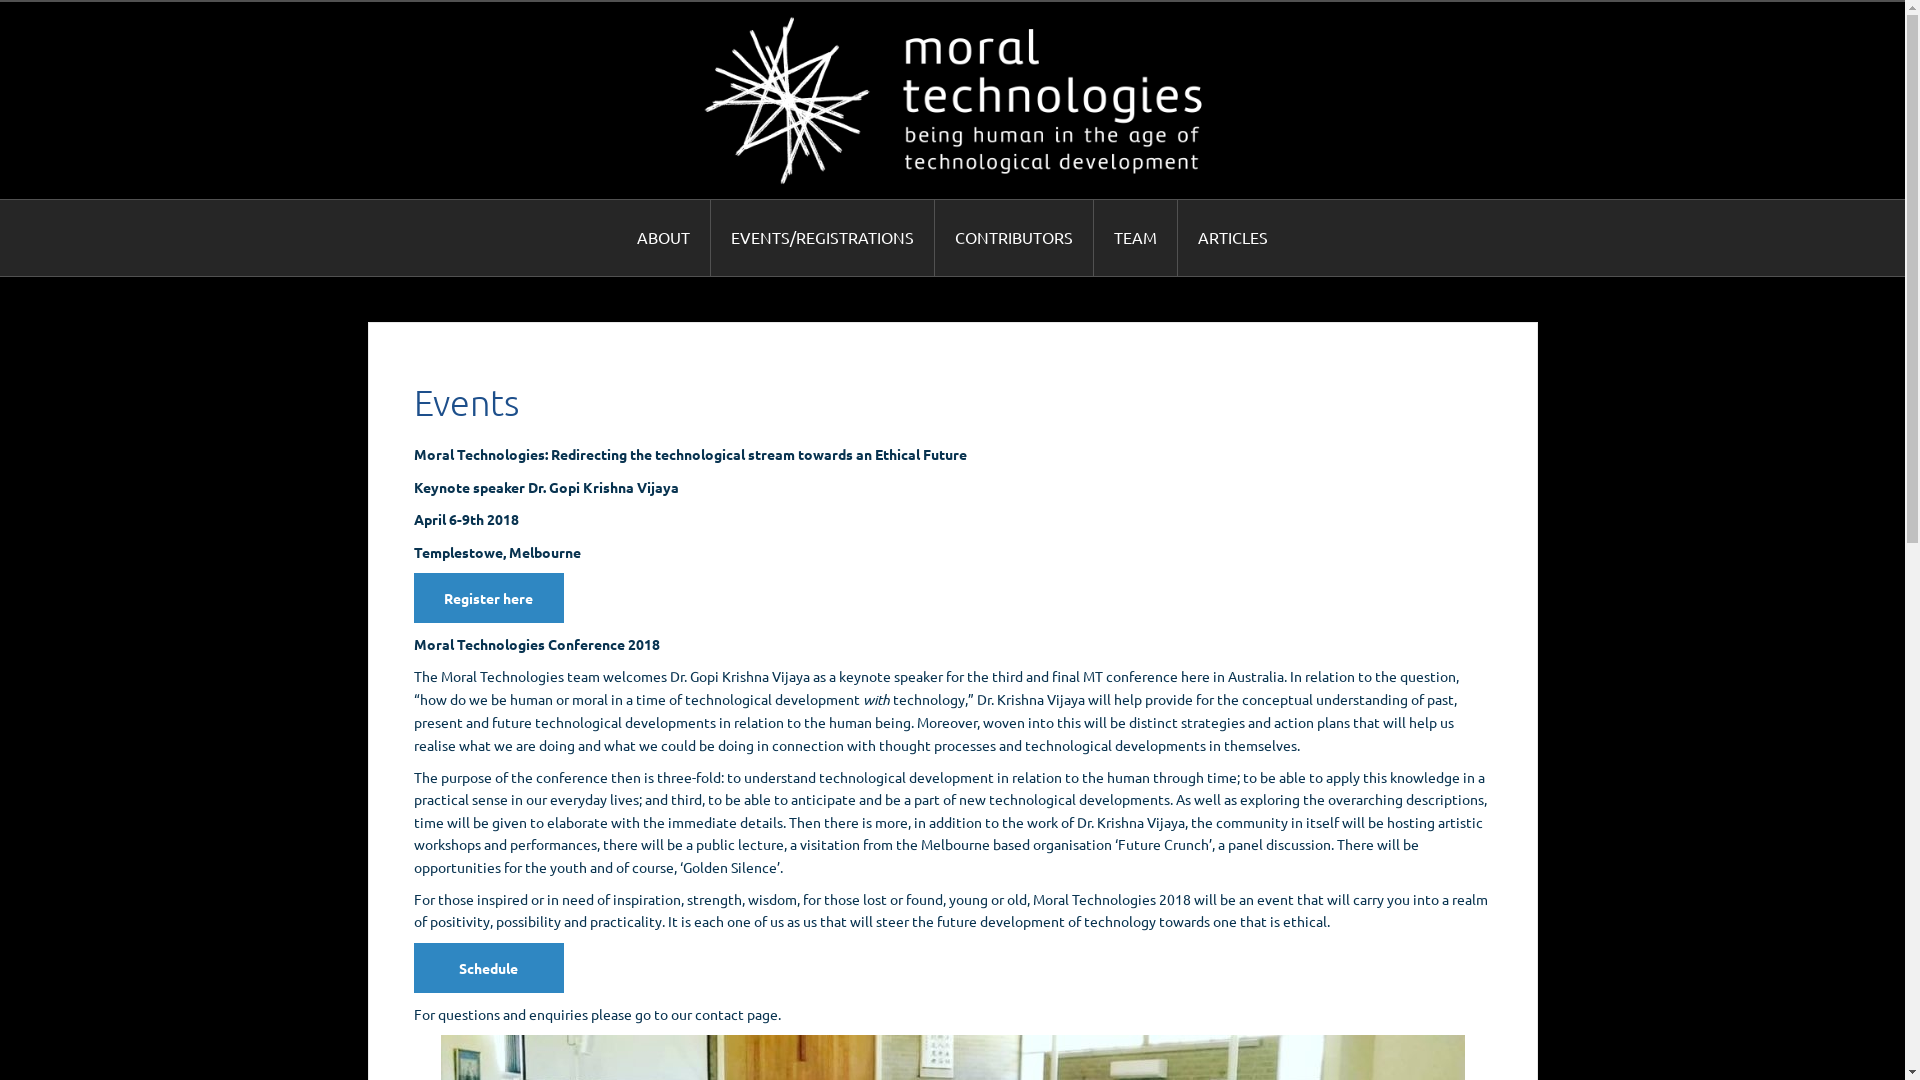  Describe the element at coordinates (0, 0) in the screenshot. I see `Skip to content` at that location.